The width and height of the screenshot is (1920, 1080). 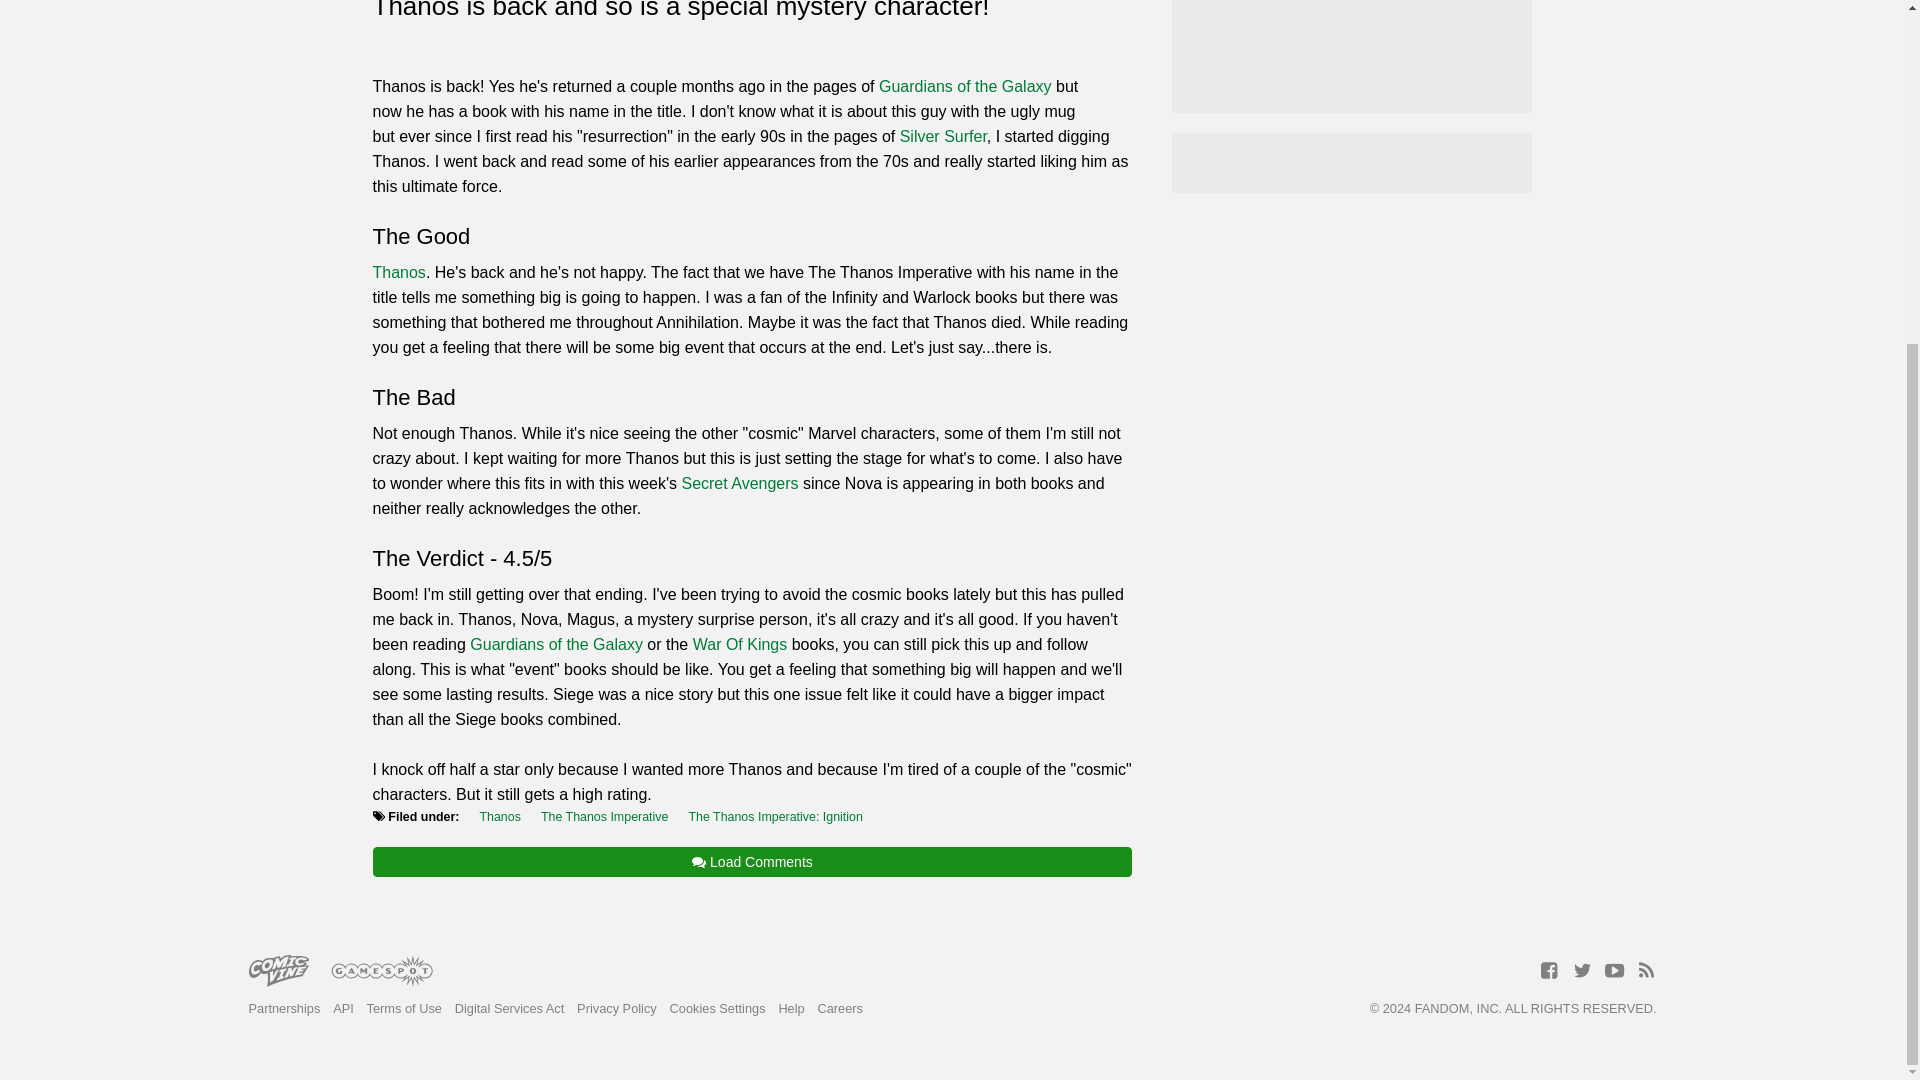 What do you see at coordinates (277, 972) in the screenshot?
I see `Comic Vine` at bounding box center [277, 972].